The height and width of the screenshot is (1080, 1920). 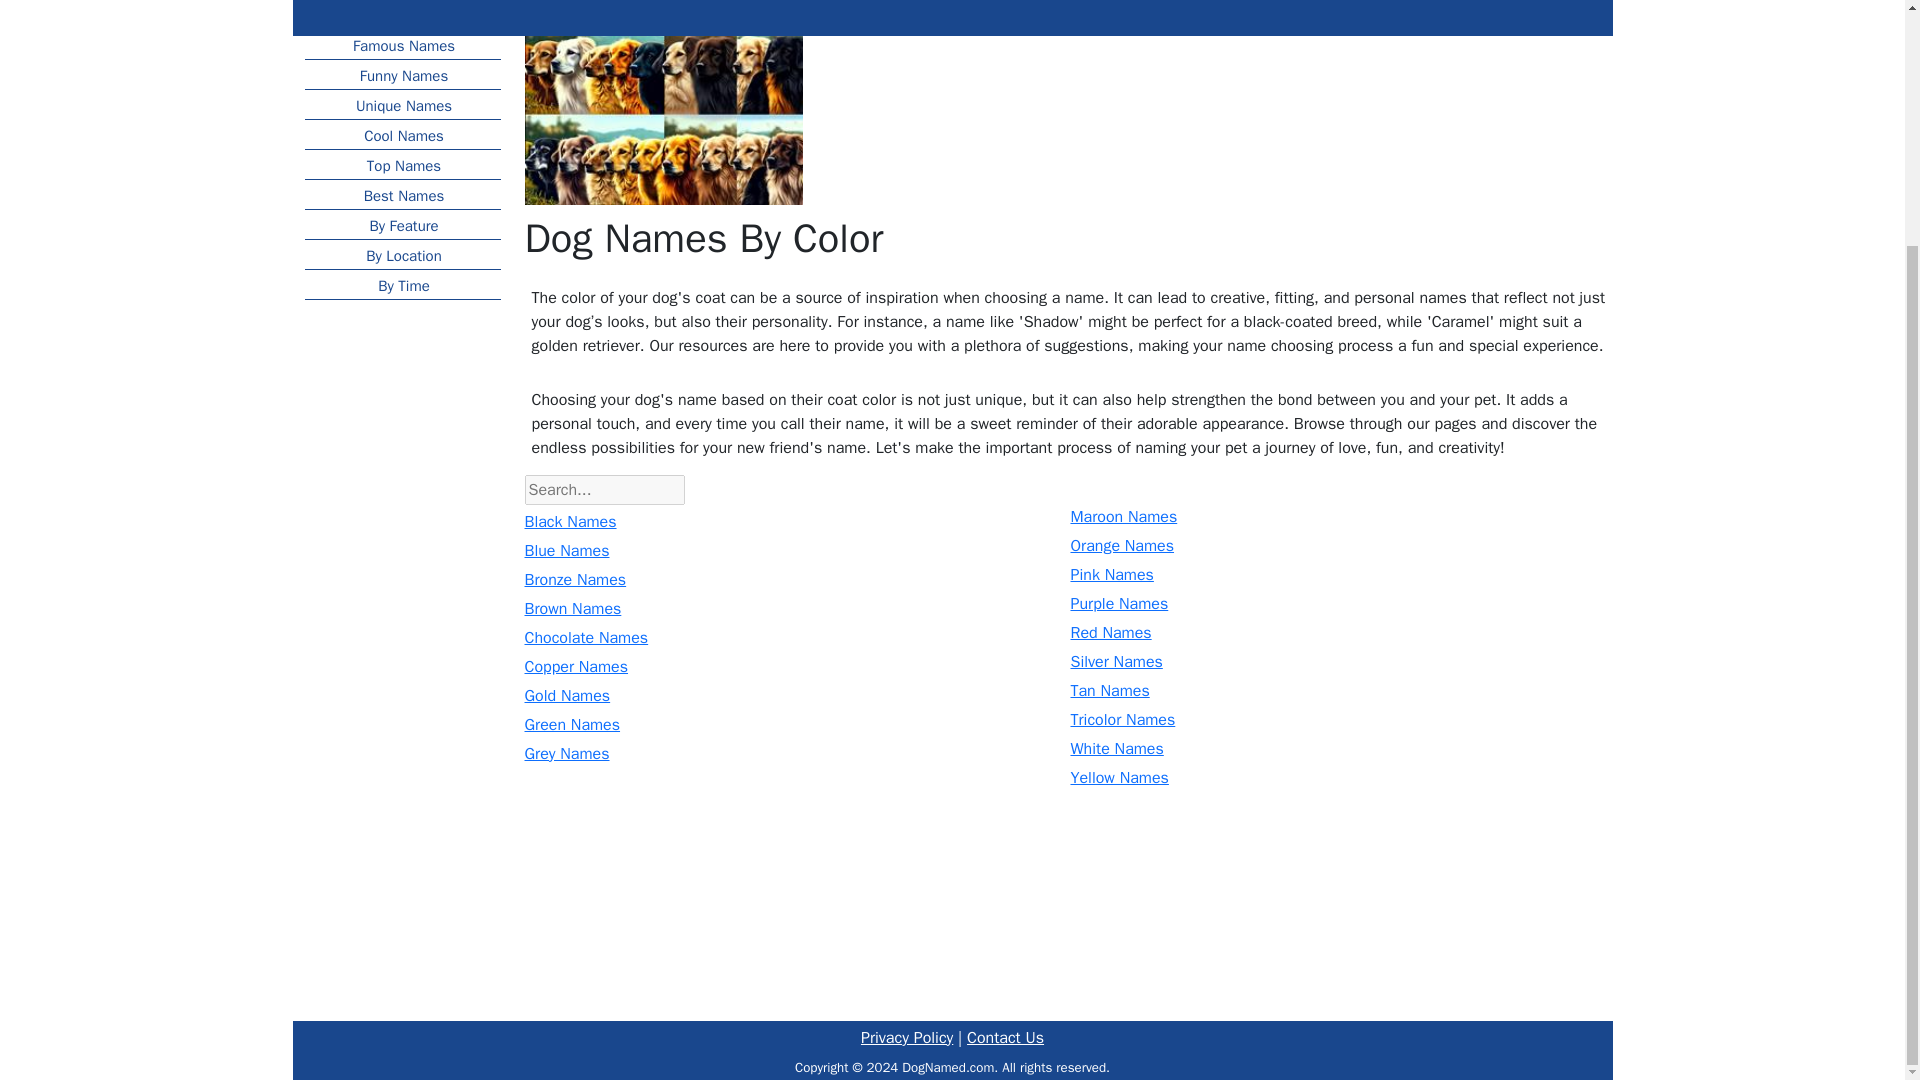 What do you see at coordinates (401, 194) in the screenshot?
I see `Best Names` at bounding box center [401, 194].